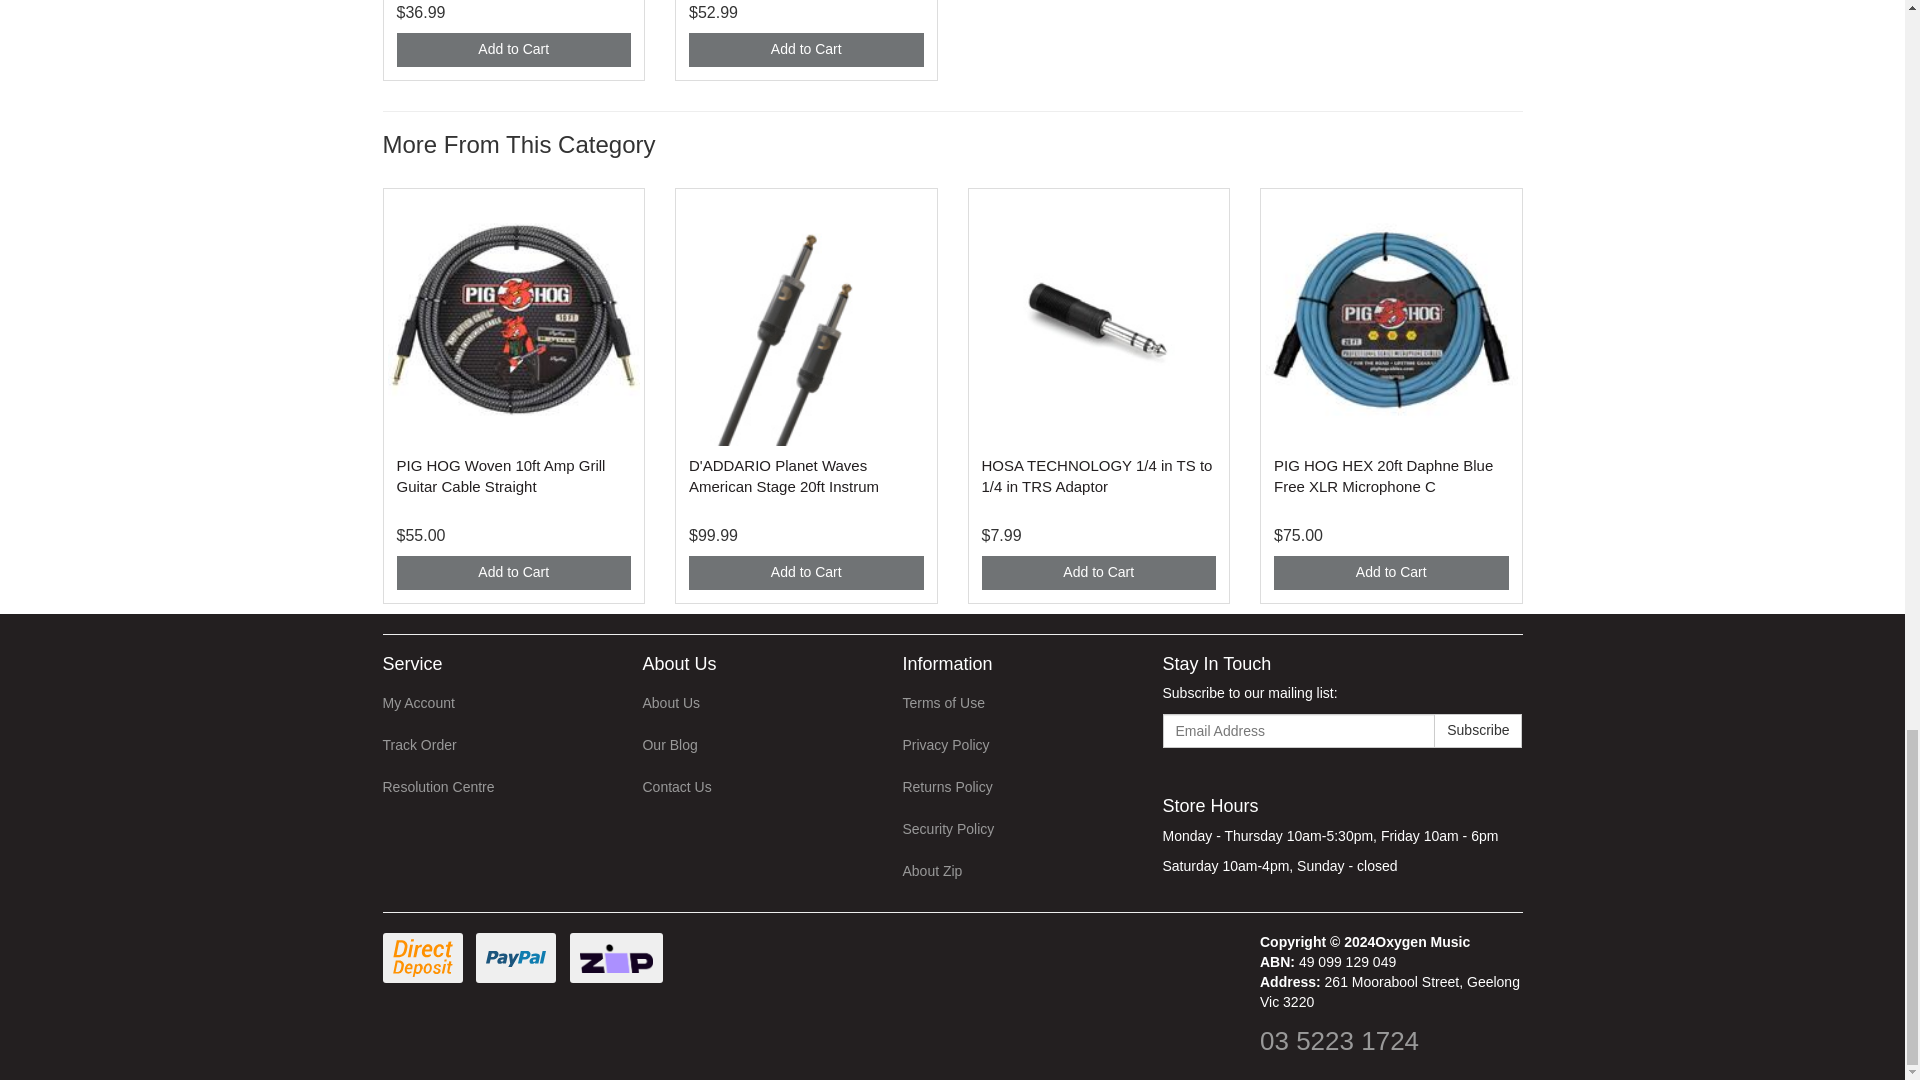 This screenshot has height=1080, width=1920. Describe the element at coordinates (1099, 572) in the screenshot. I see `Add to Cart` at that location.